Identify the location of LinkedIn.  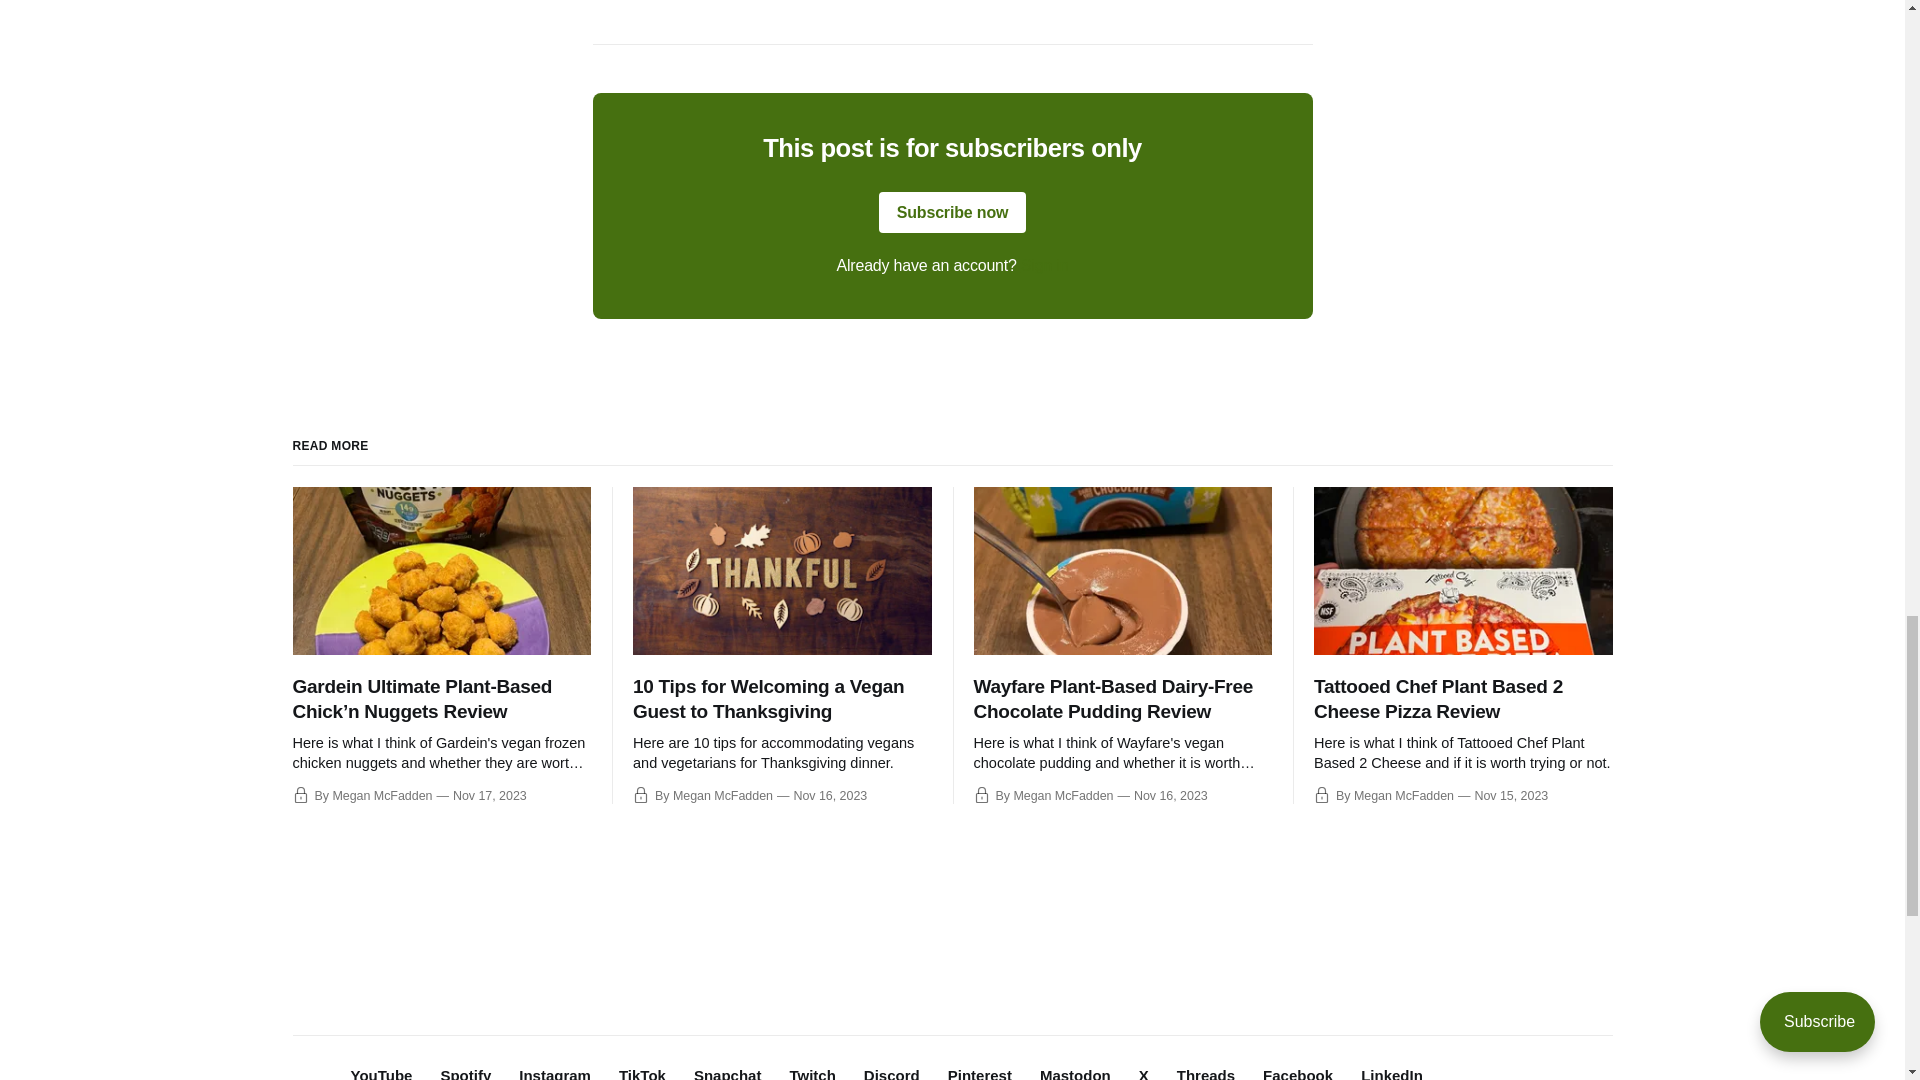
(1392, 1074).